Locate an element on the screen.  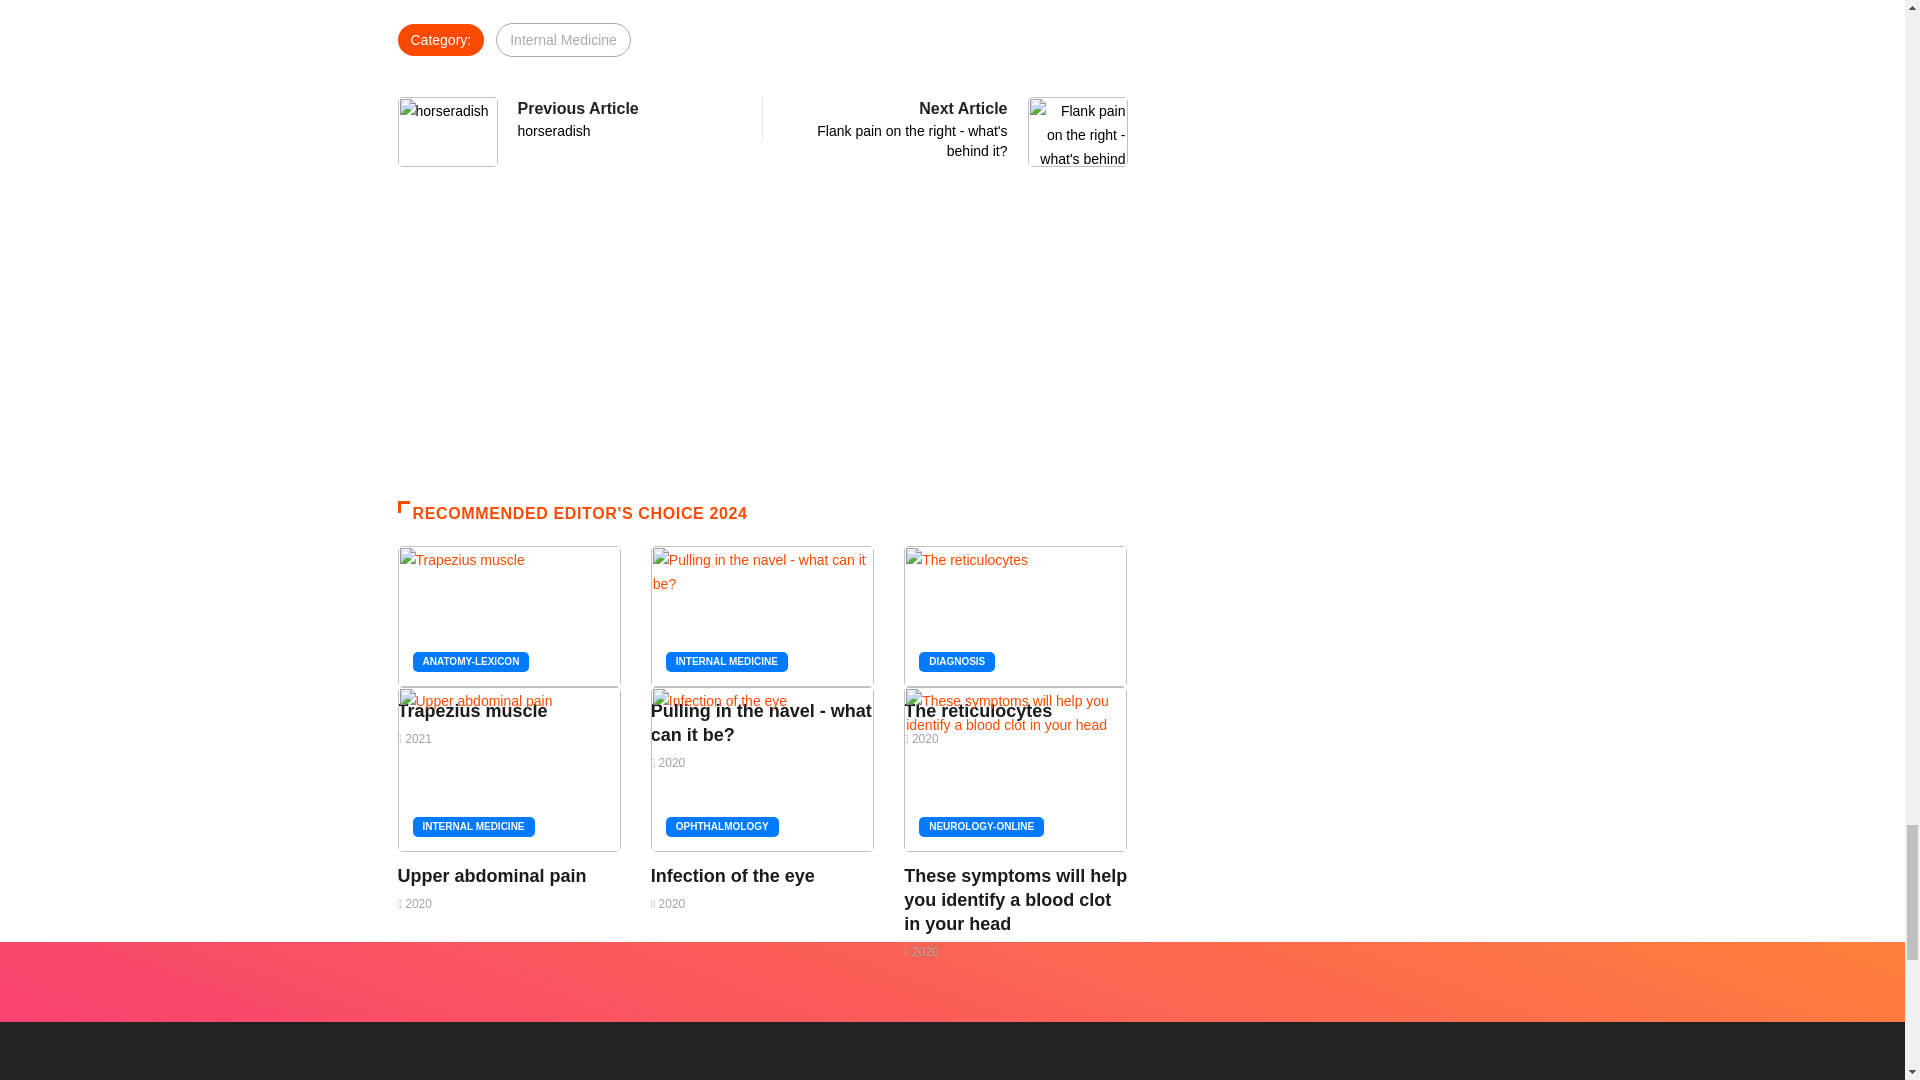
Internal Medicine is located at coordinates (624, 119).